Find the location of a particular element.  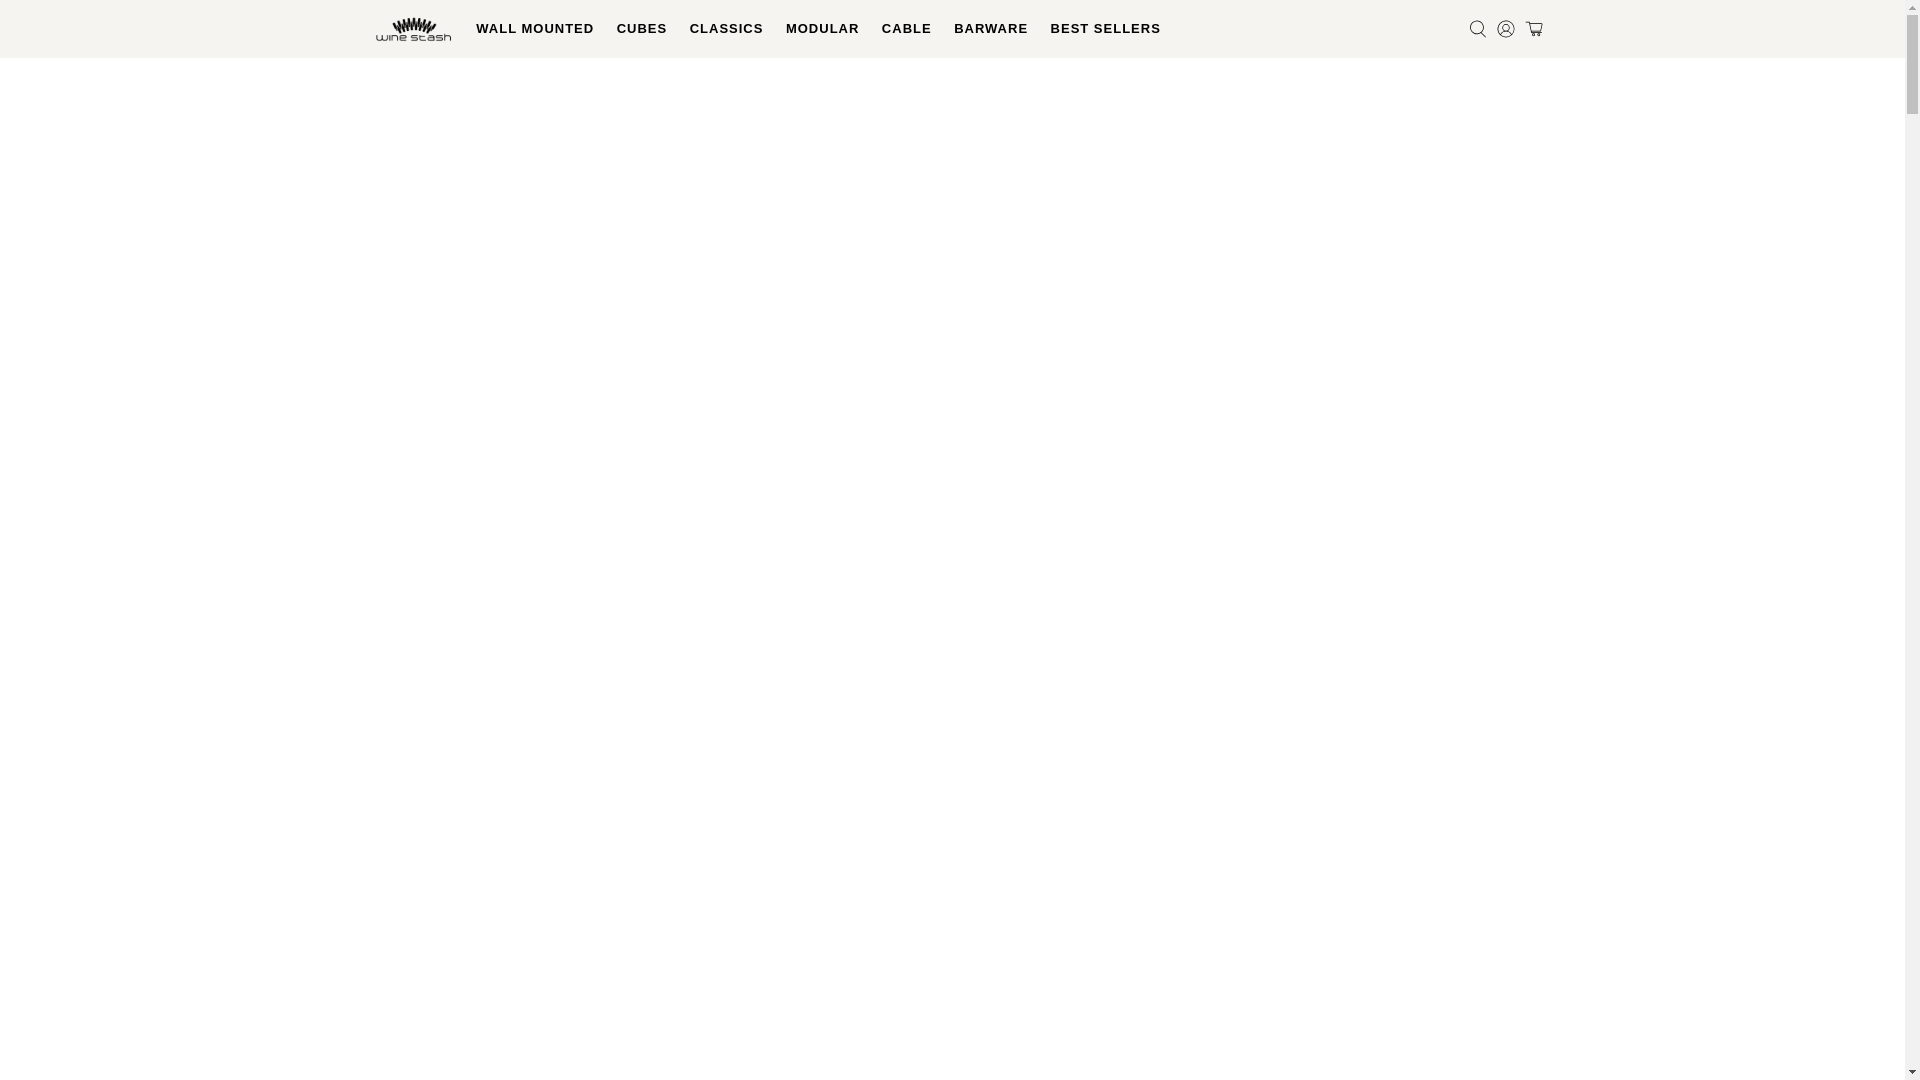

MODULAR is located at coordinates (823, 29).